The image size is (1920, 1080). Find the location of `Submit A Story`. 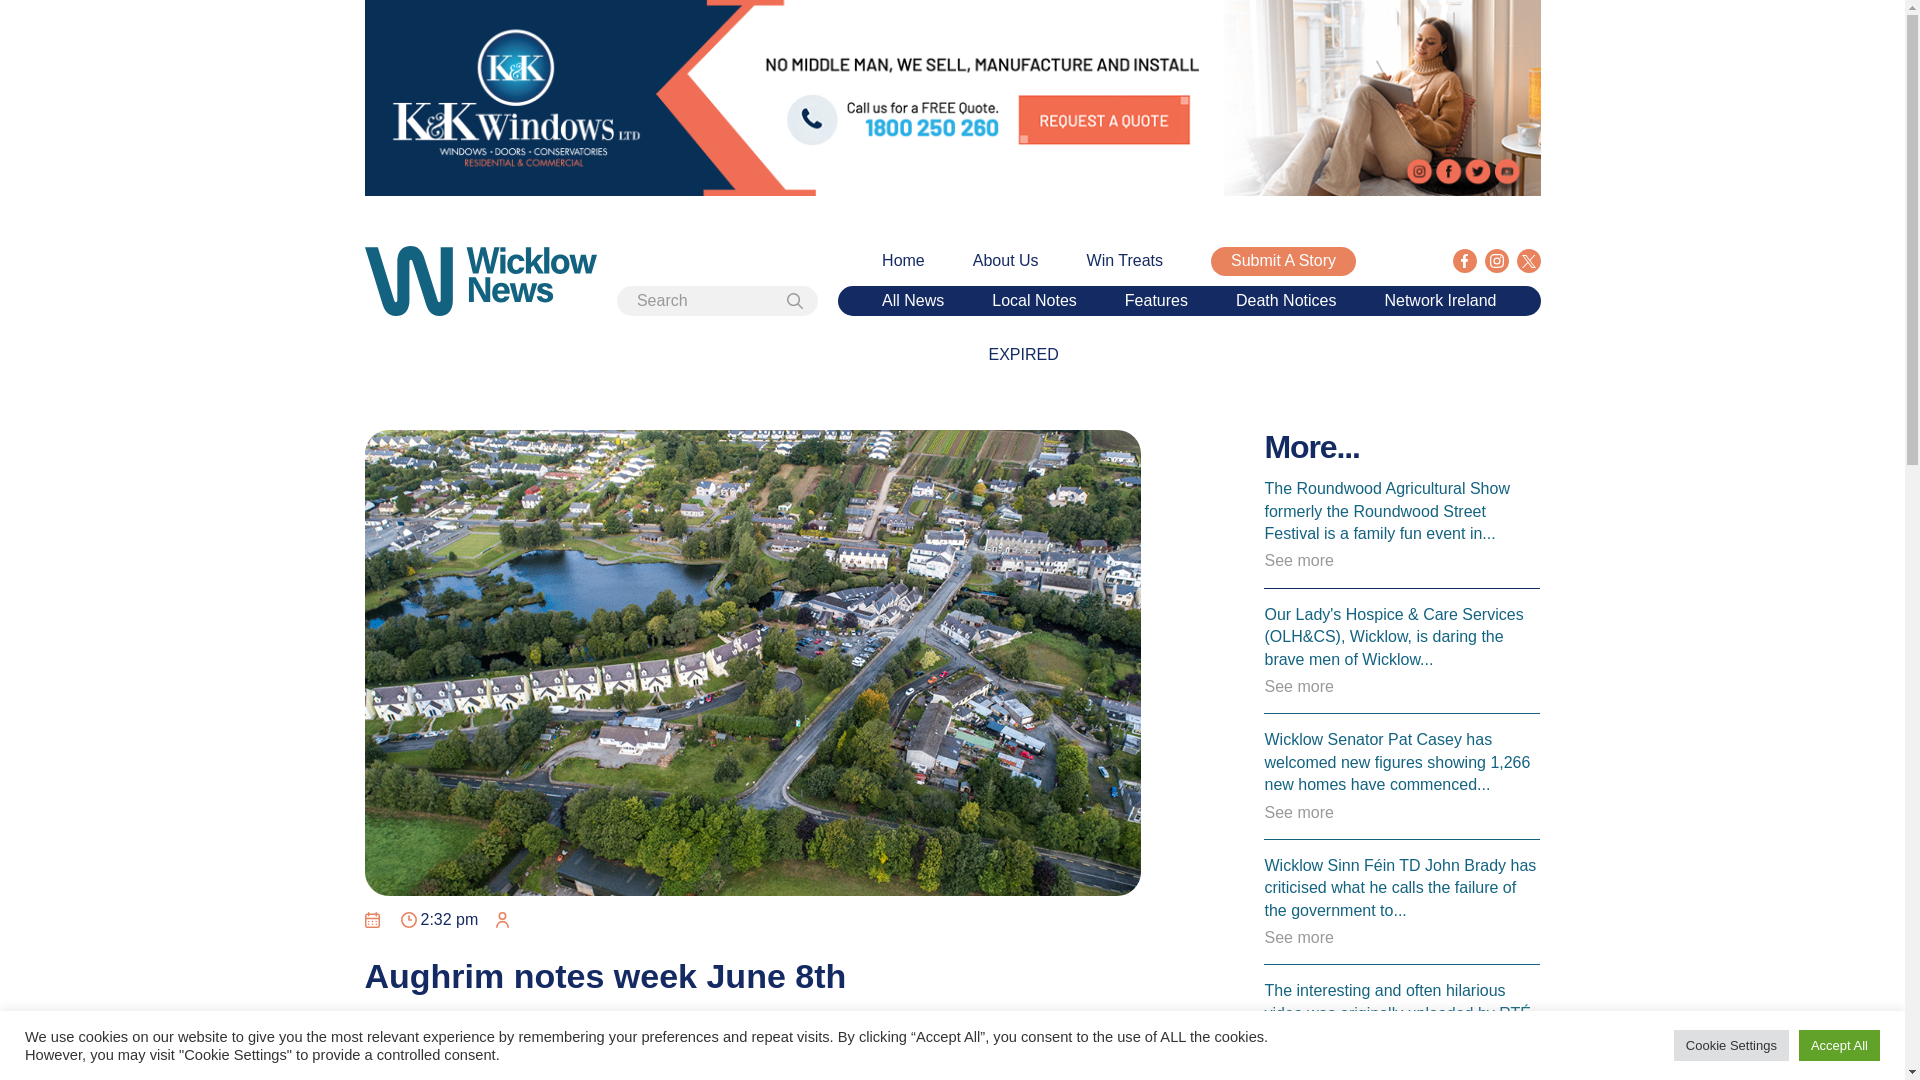

Submit A Story is located at coordinates (1283, 261).